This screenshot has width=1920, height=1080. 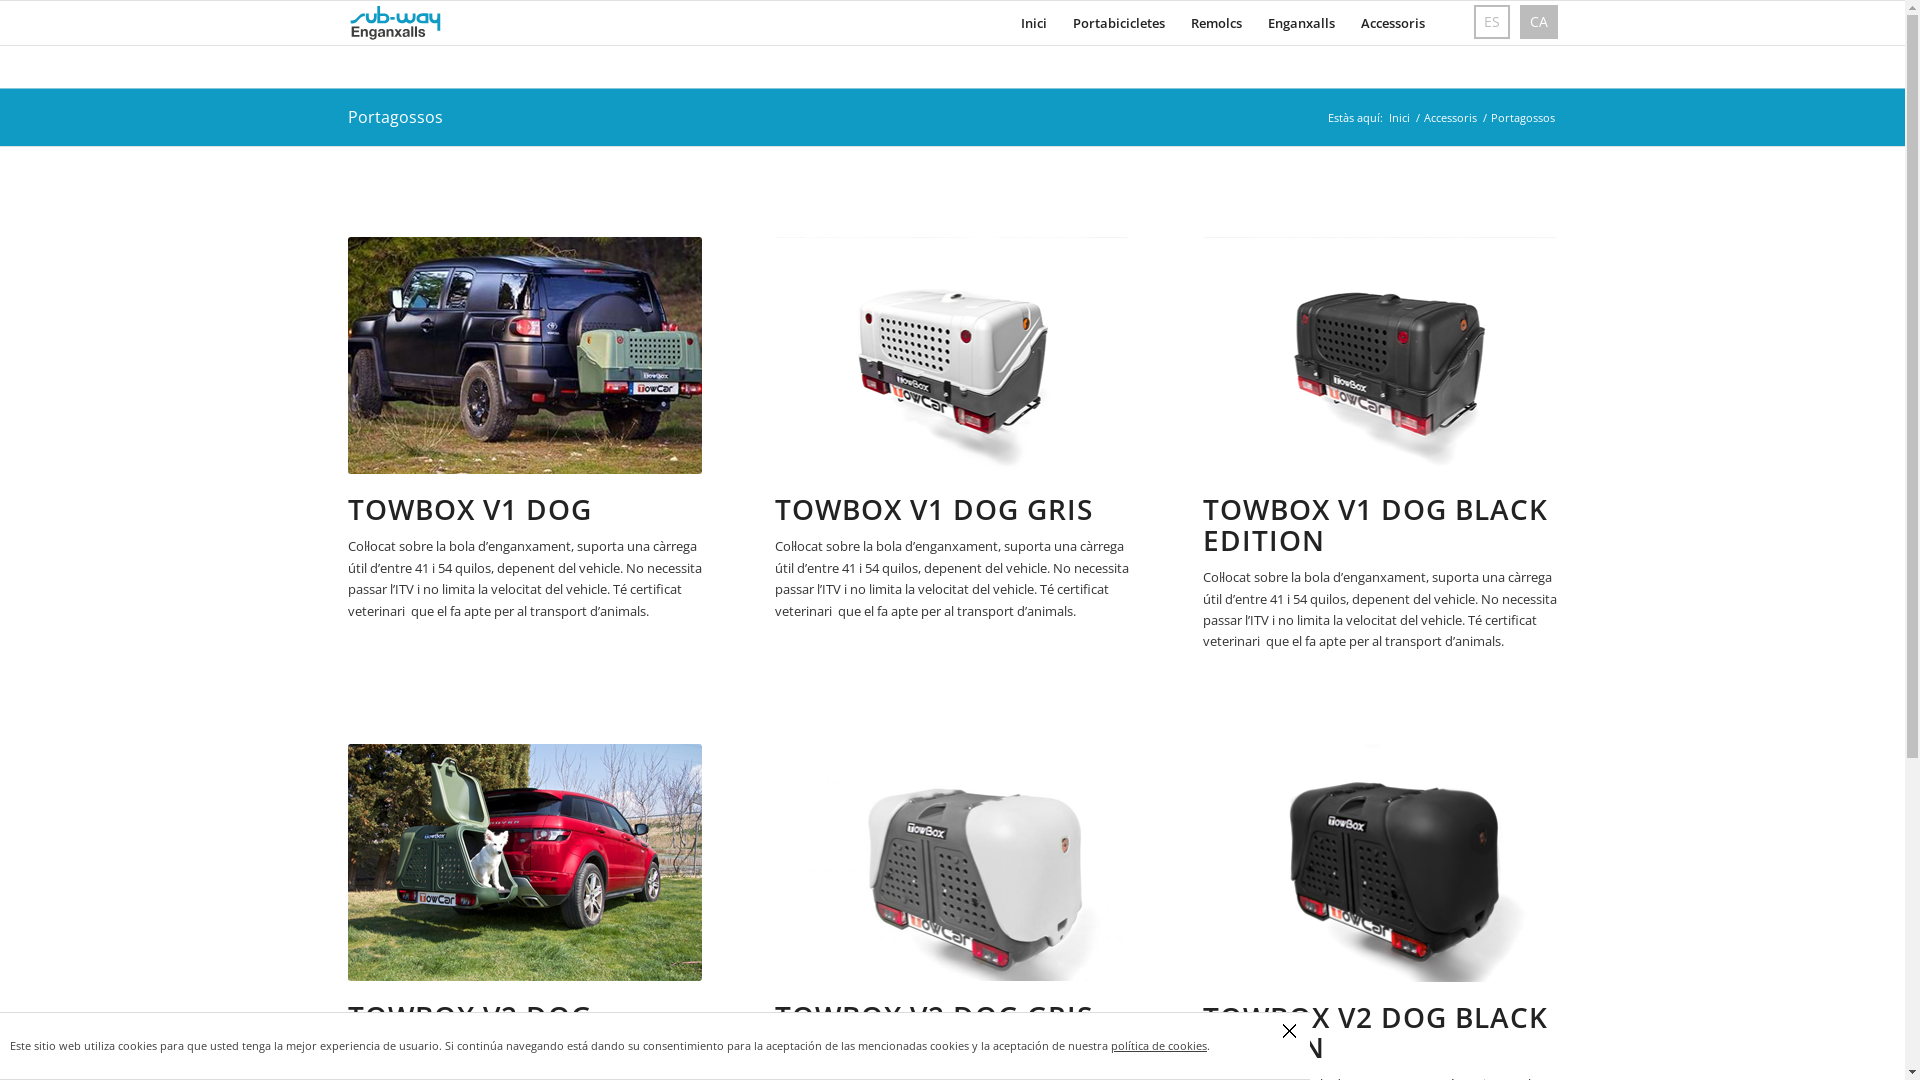 What do you see at coordinates (1539, 22) in the screenshot?
I see `CA` at bounding box center [1539, 22].